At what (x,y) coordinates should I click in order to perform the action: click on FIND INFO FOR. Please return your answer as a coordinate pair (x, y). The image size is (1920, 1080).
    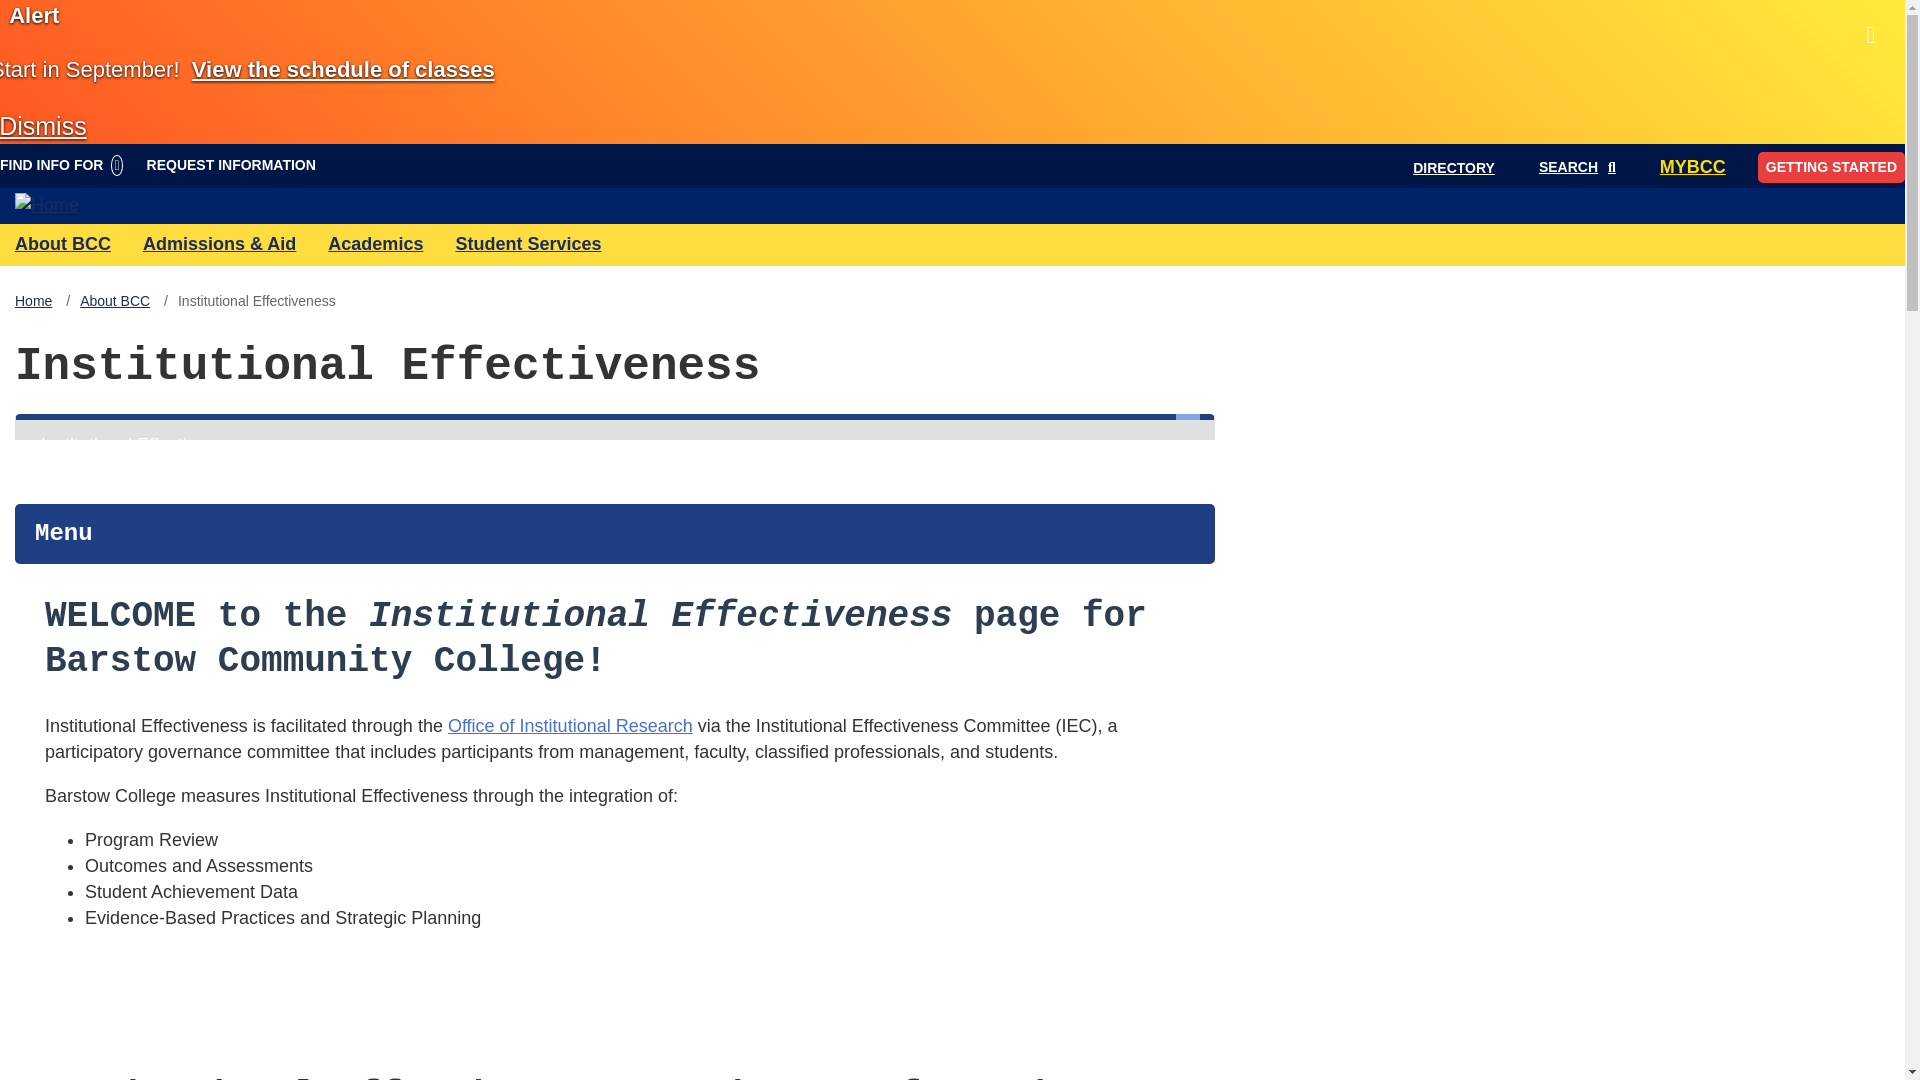
    Looking at the image, I should click on (67, 164).